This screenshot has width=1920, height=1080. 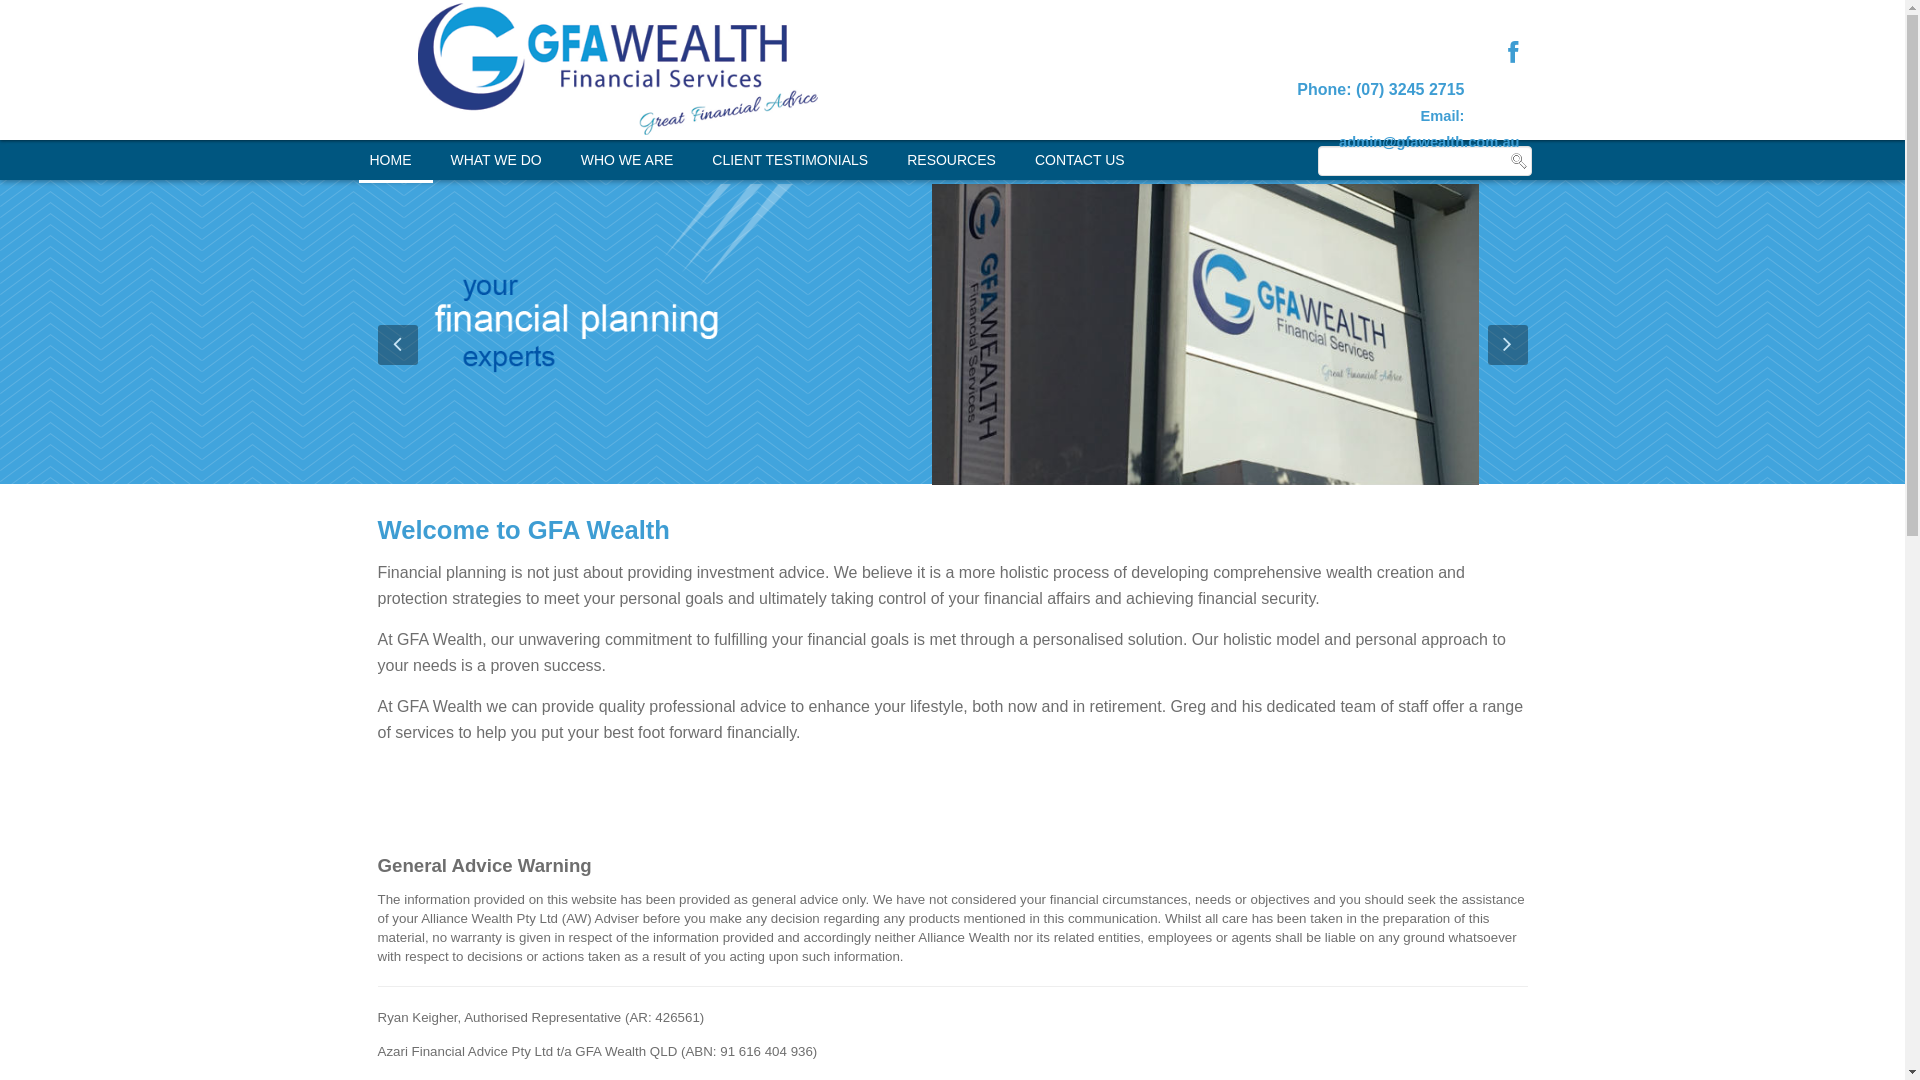 I want to click on WHO WE ARE, so click(x=628, y=160).